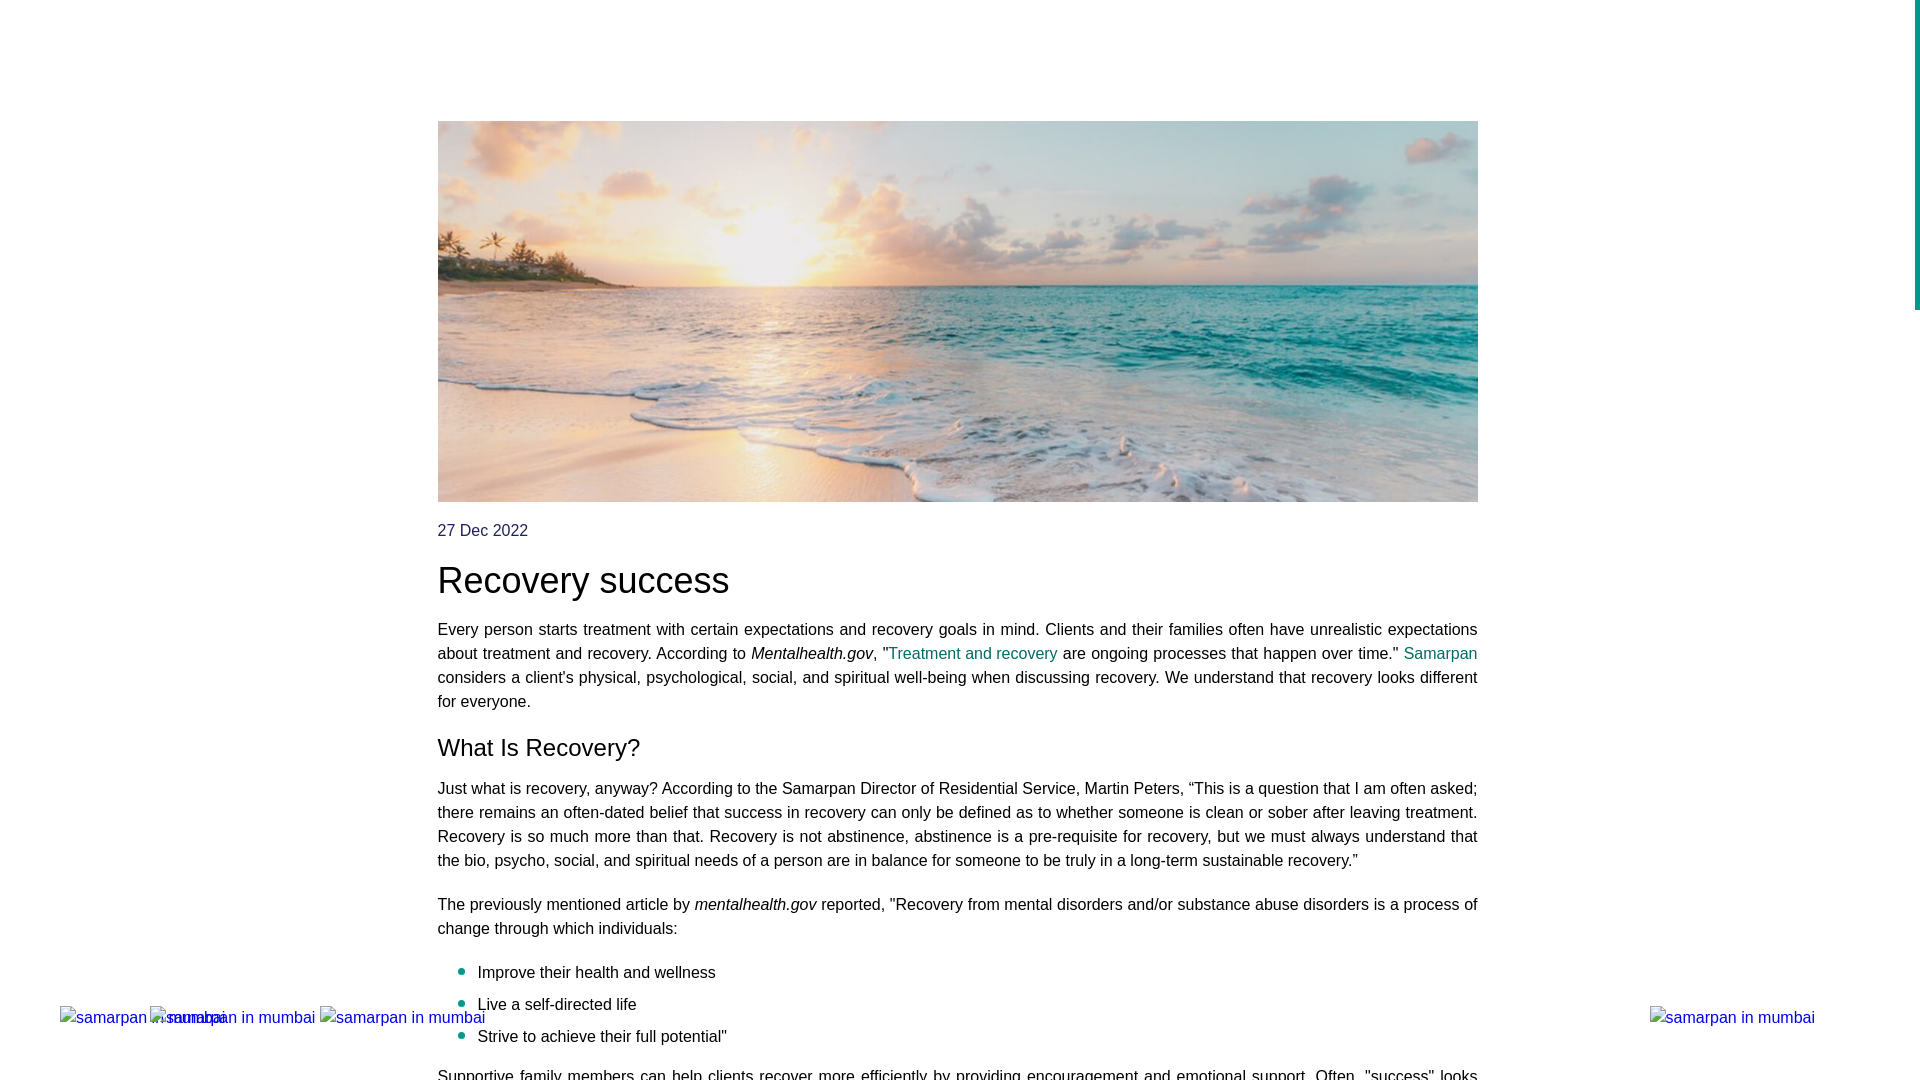 The height and width of the screenshot is (1080, 1920). Describe the element at coordinates (1113, 40) in the screenshot. I see `Who We Are` at that location.